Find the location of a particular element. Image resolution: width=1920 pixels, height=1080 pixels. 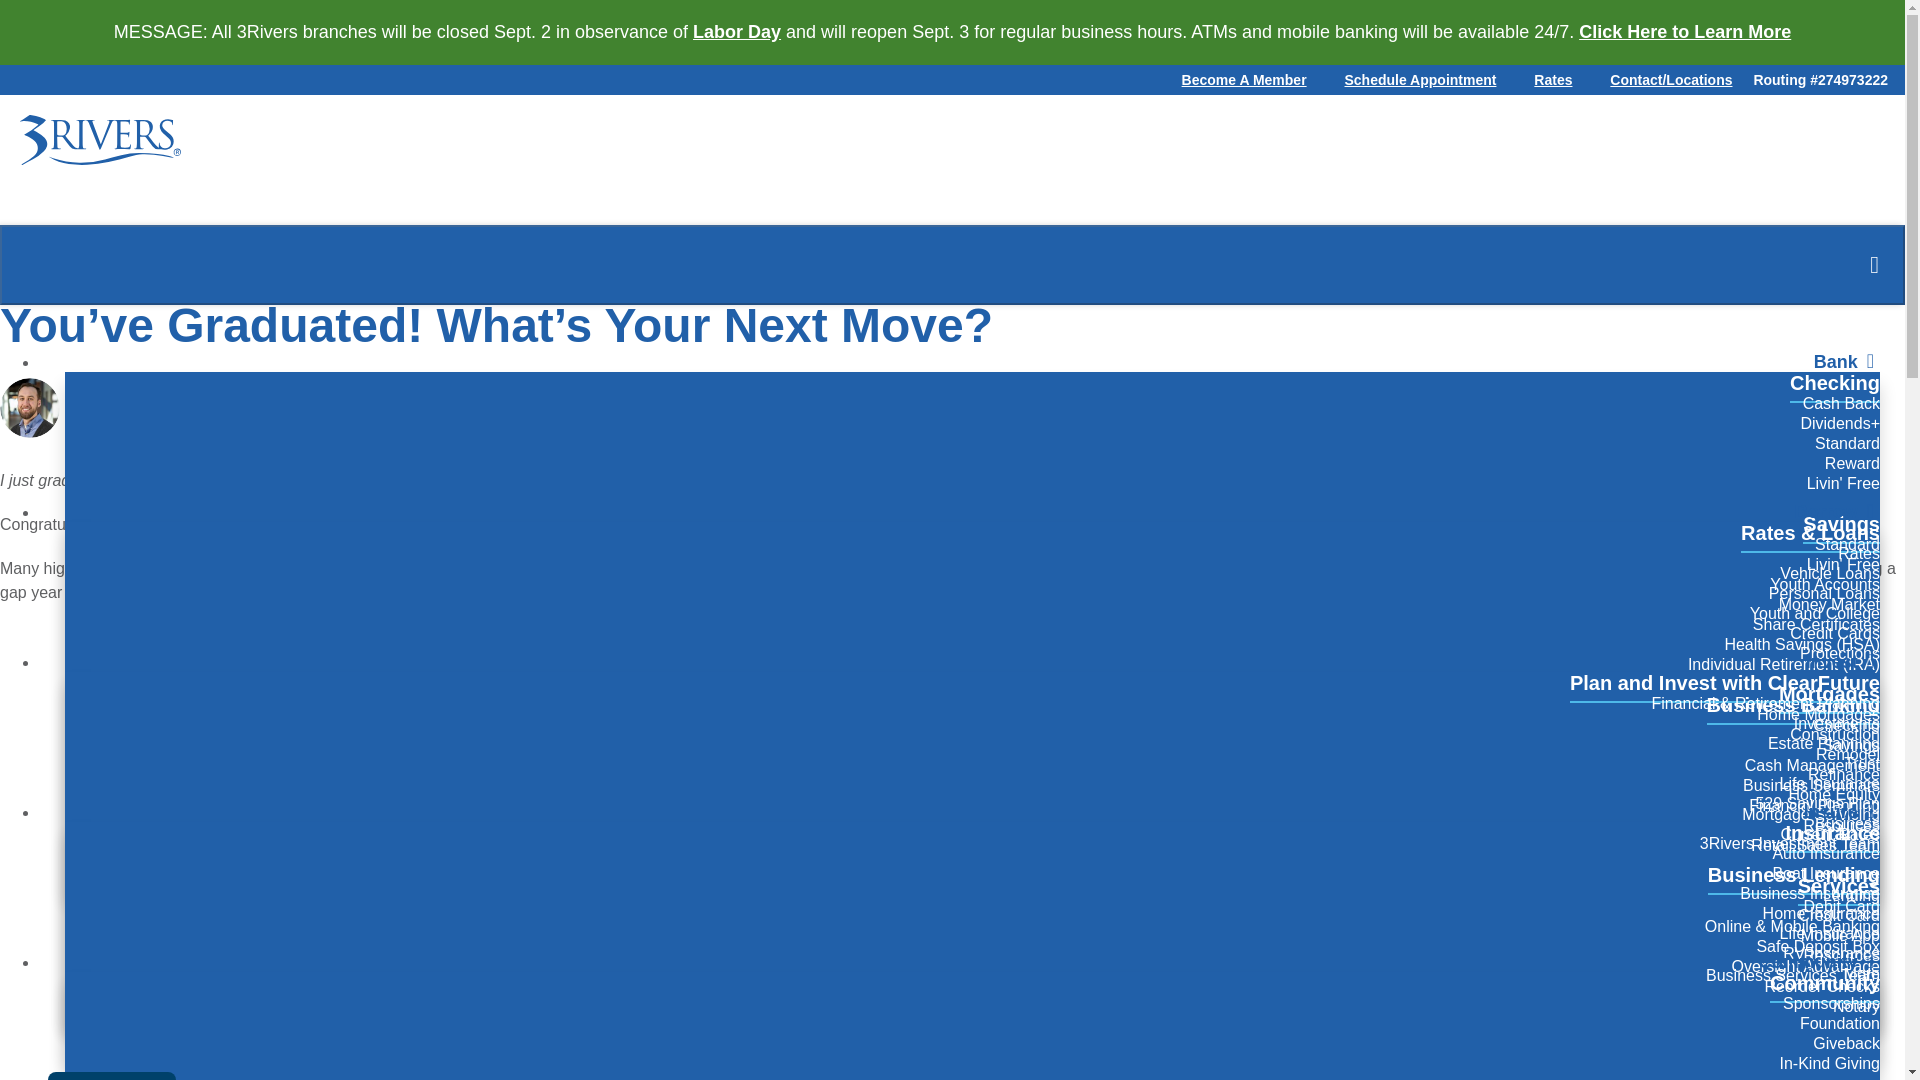

Livin' Free is located at coordinates (1842, 481).